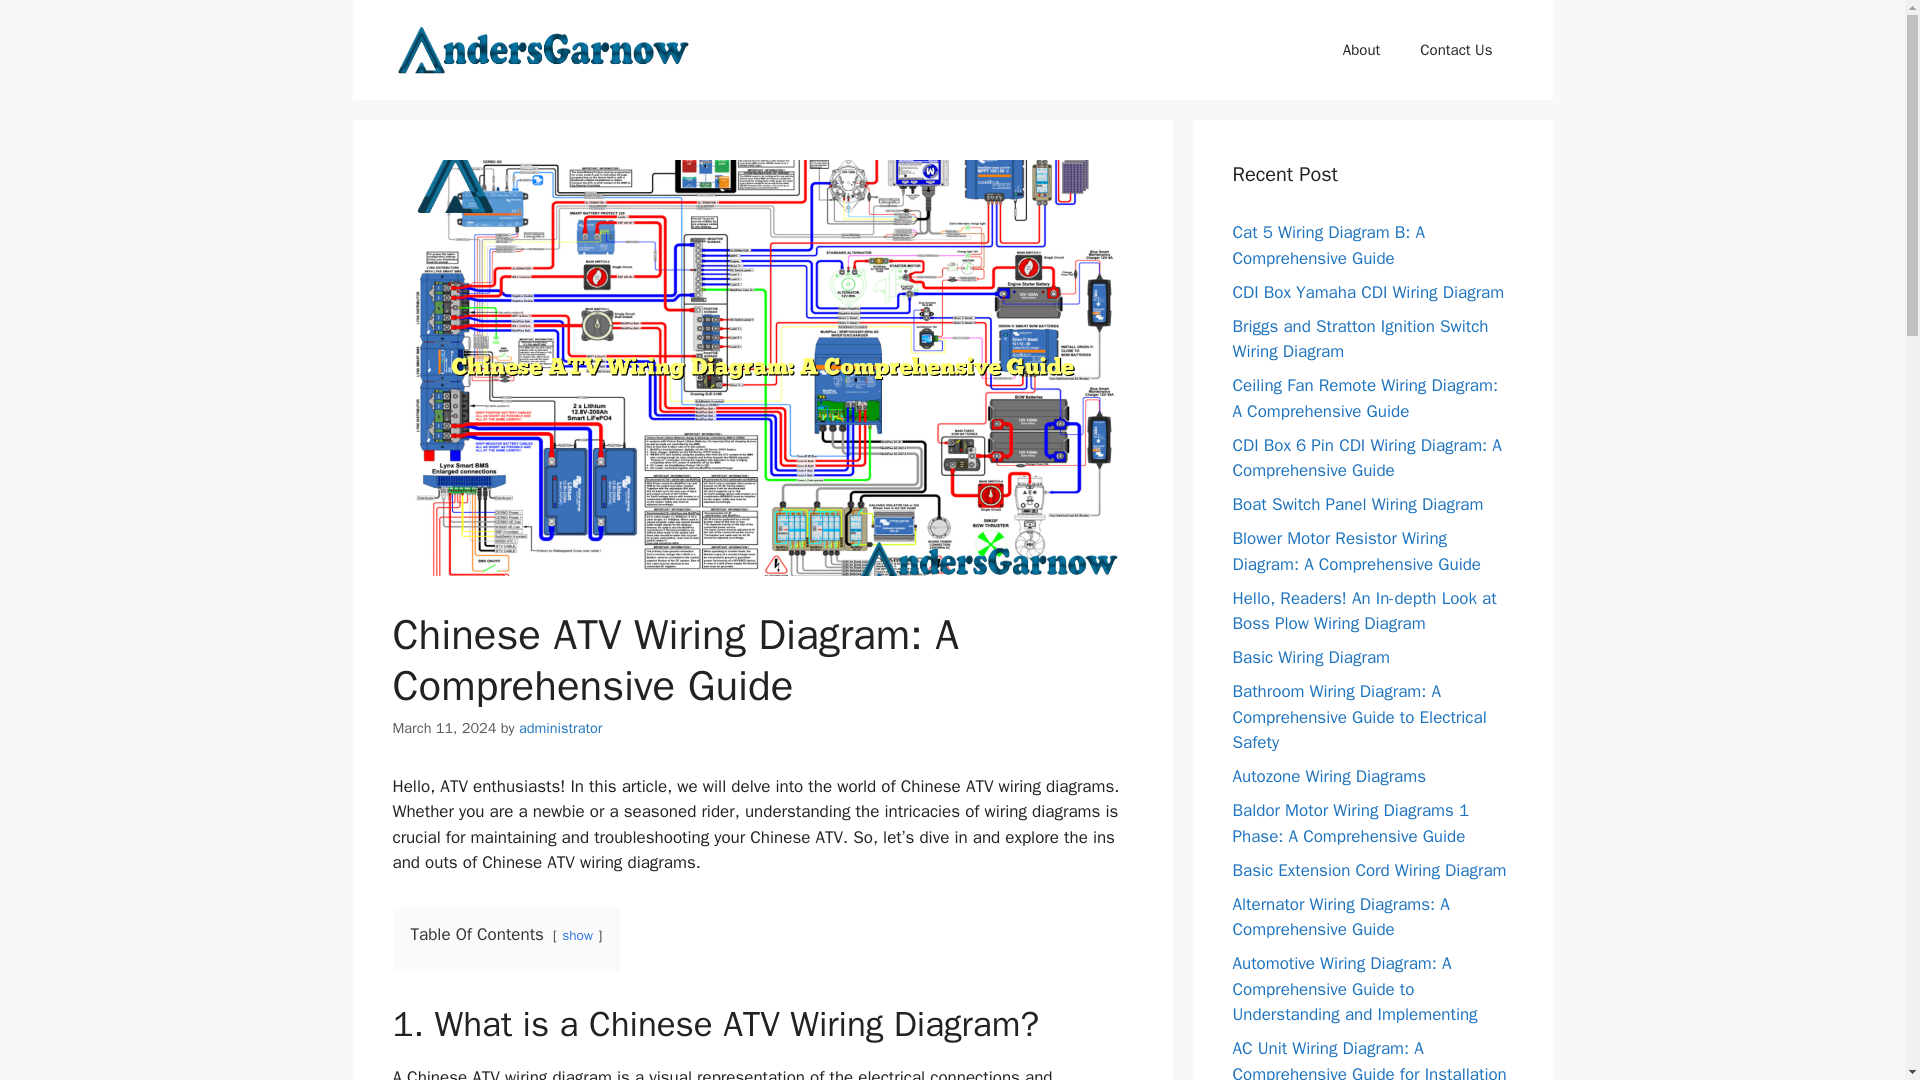 This screenshot has width=1920, height=1080. What do you see at coordinates (578, 934) in the screenshot?
I see `show` at bounding box center [578, 934].